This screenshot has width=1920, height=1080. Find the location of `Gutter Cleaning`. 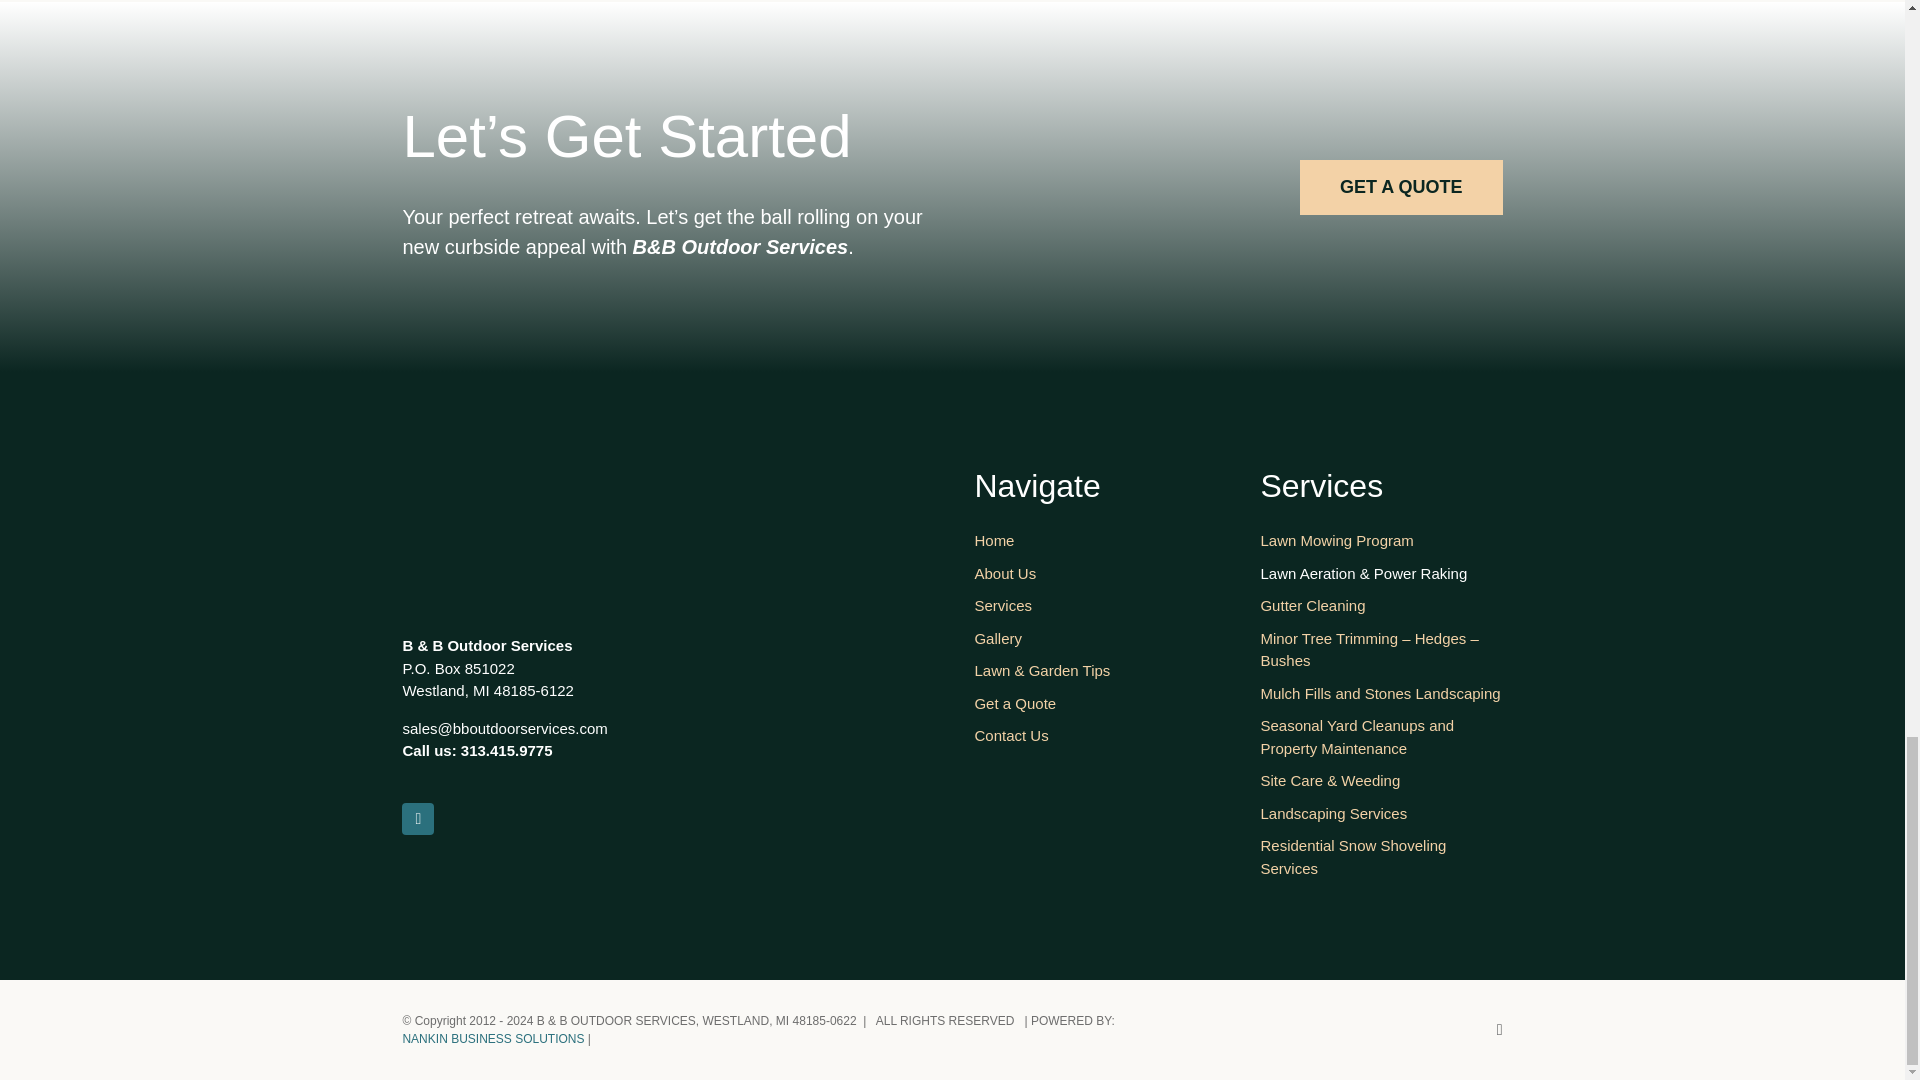

Gutter Cleaning is located at coordinates (1380, 611).